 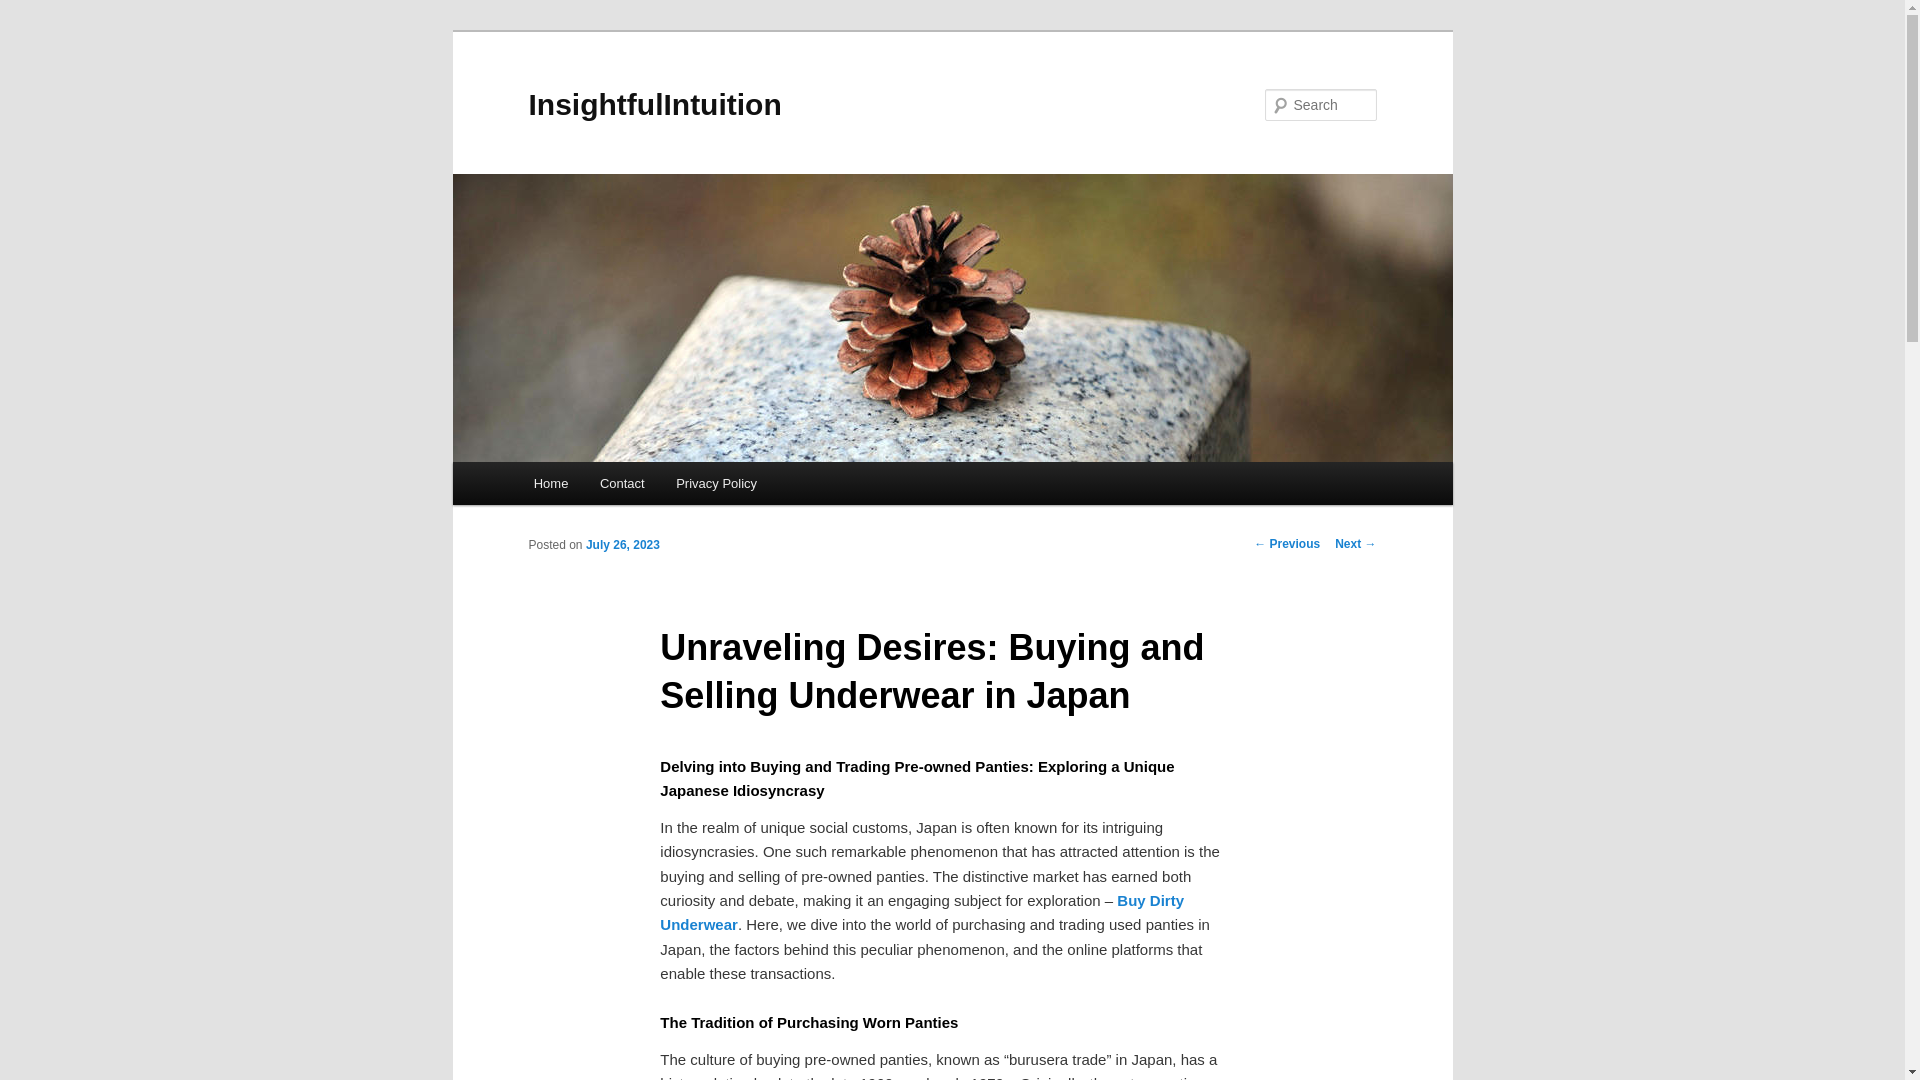 What do you see at coordinates (550, 484) in the screenshot?
I see `Home` at bounding box center [550, 484].